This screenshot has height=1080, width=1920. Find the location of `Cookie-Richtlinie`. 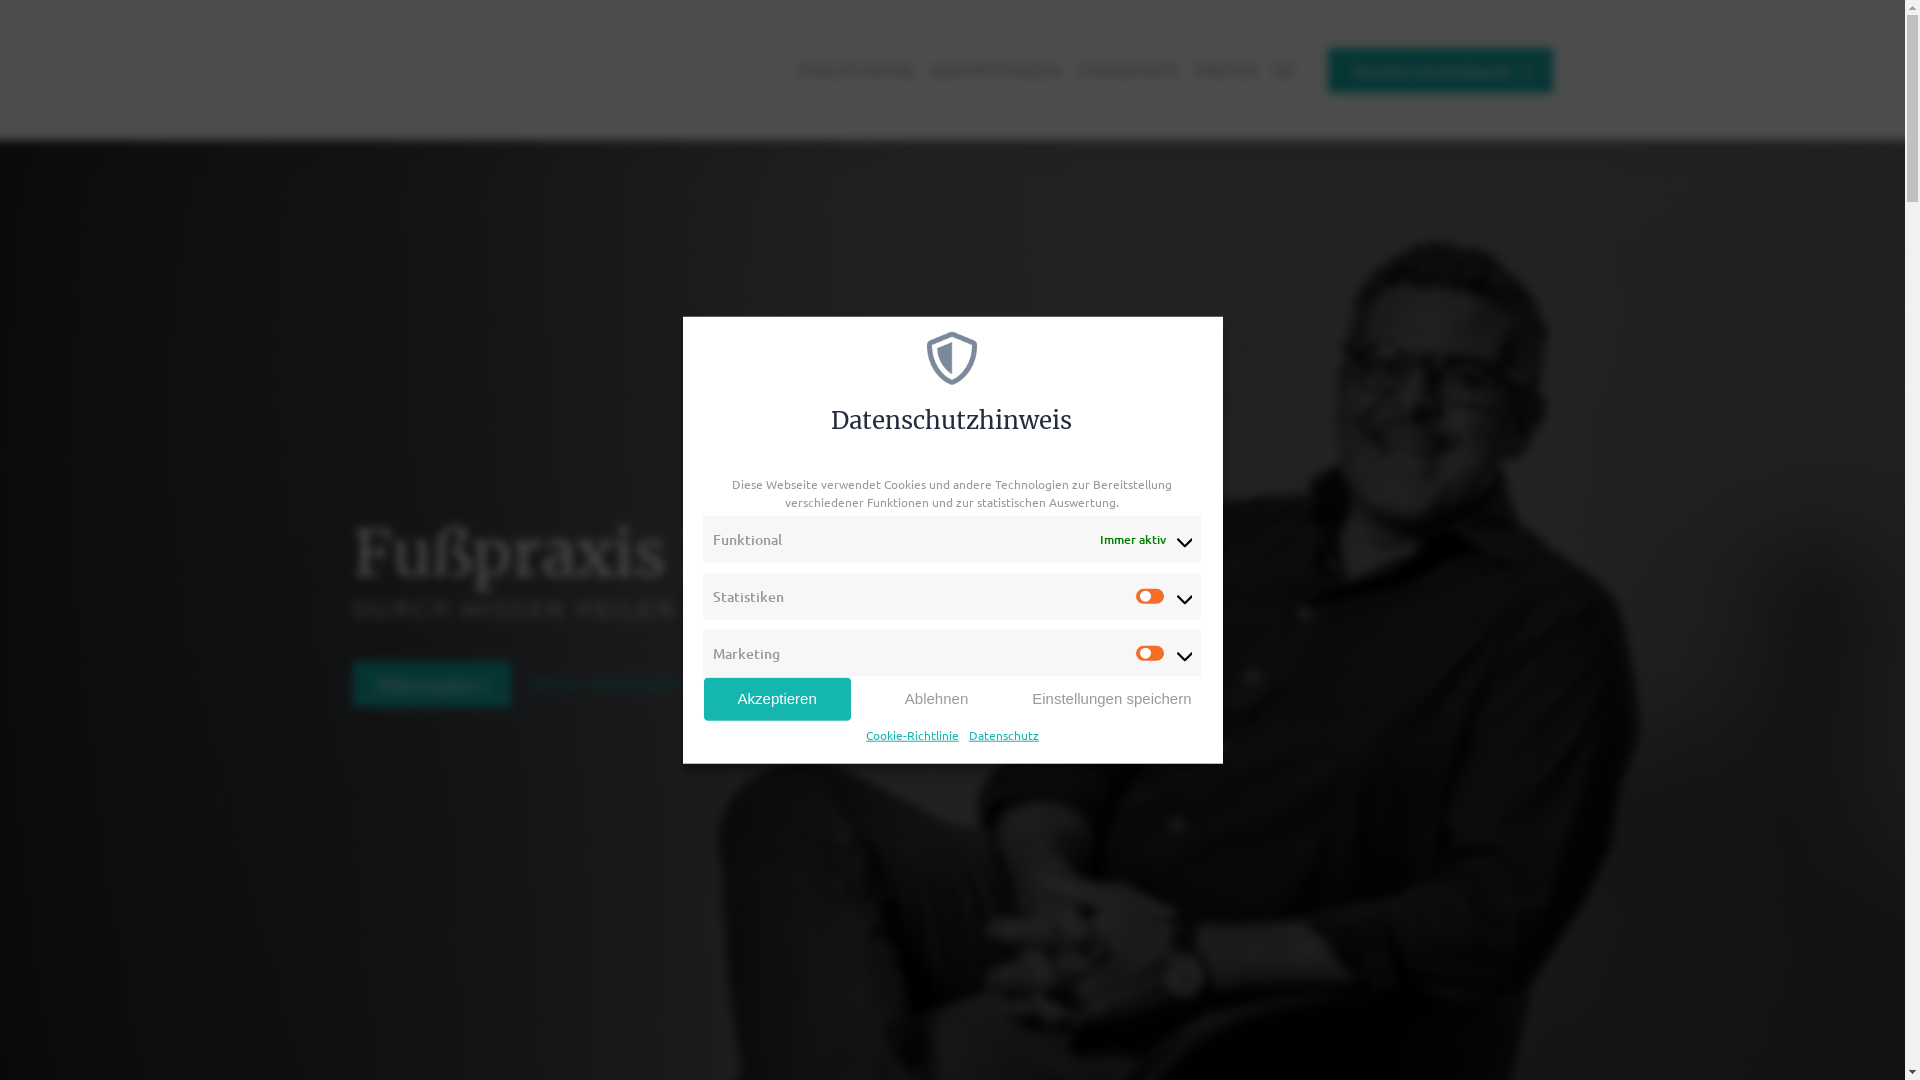

Cookie-Richtlinie is located at coordinates (912, 734).